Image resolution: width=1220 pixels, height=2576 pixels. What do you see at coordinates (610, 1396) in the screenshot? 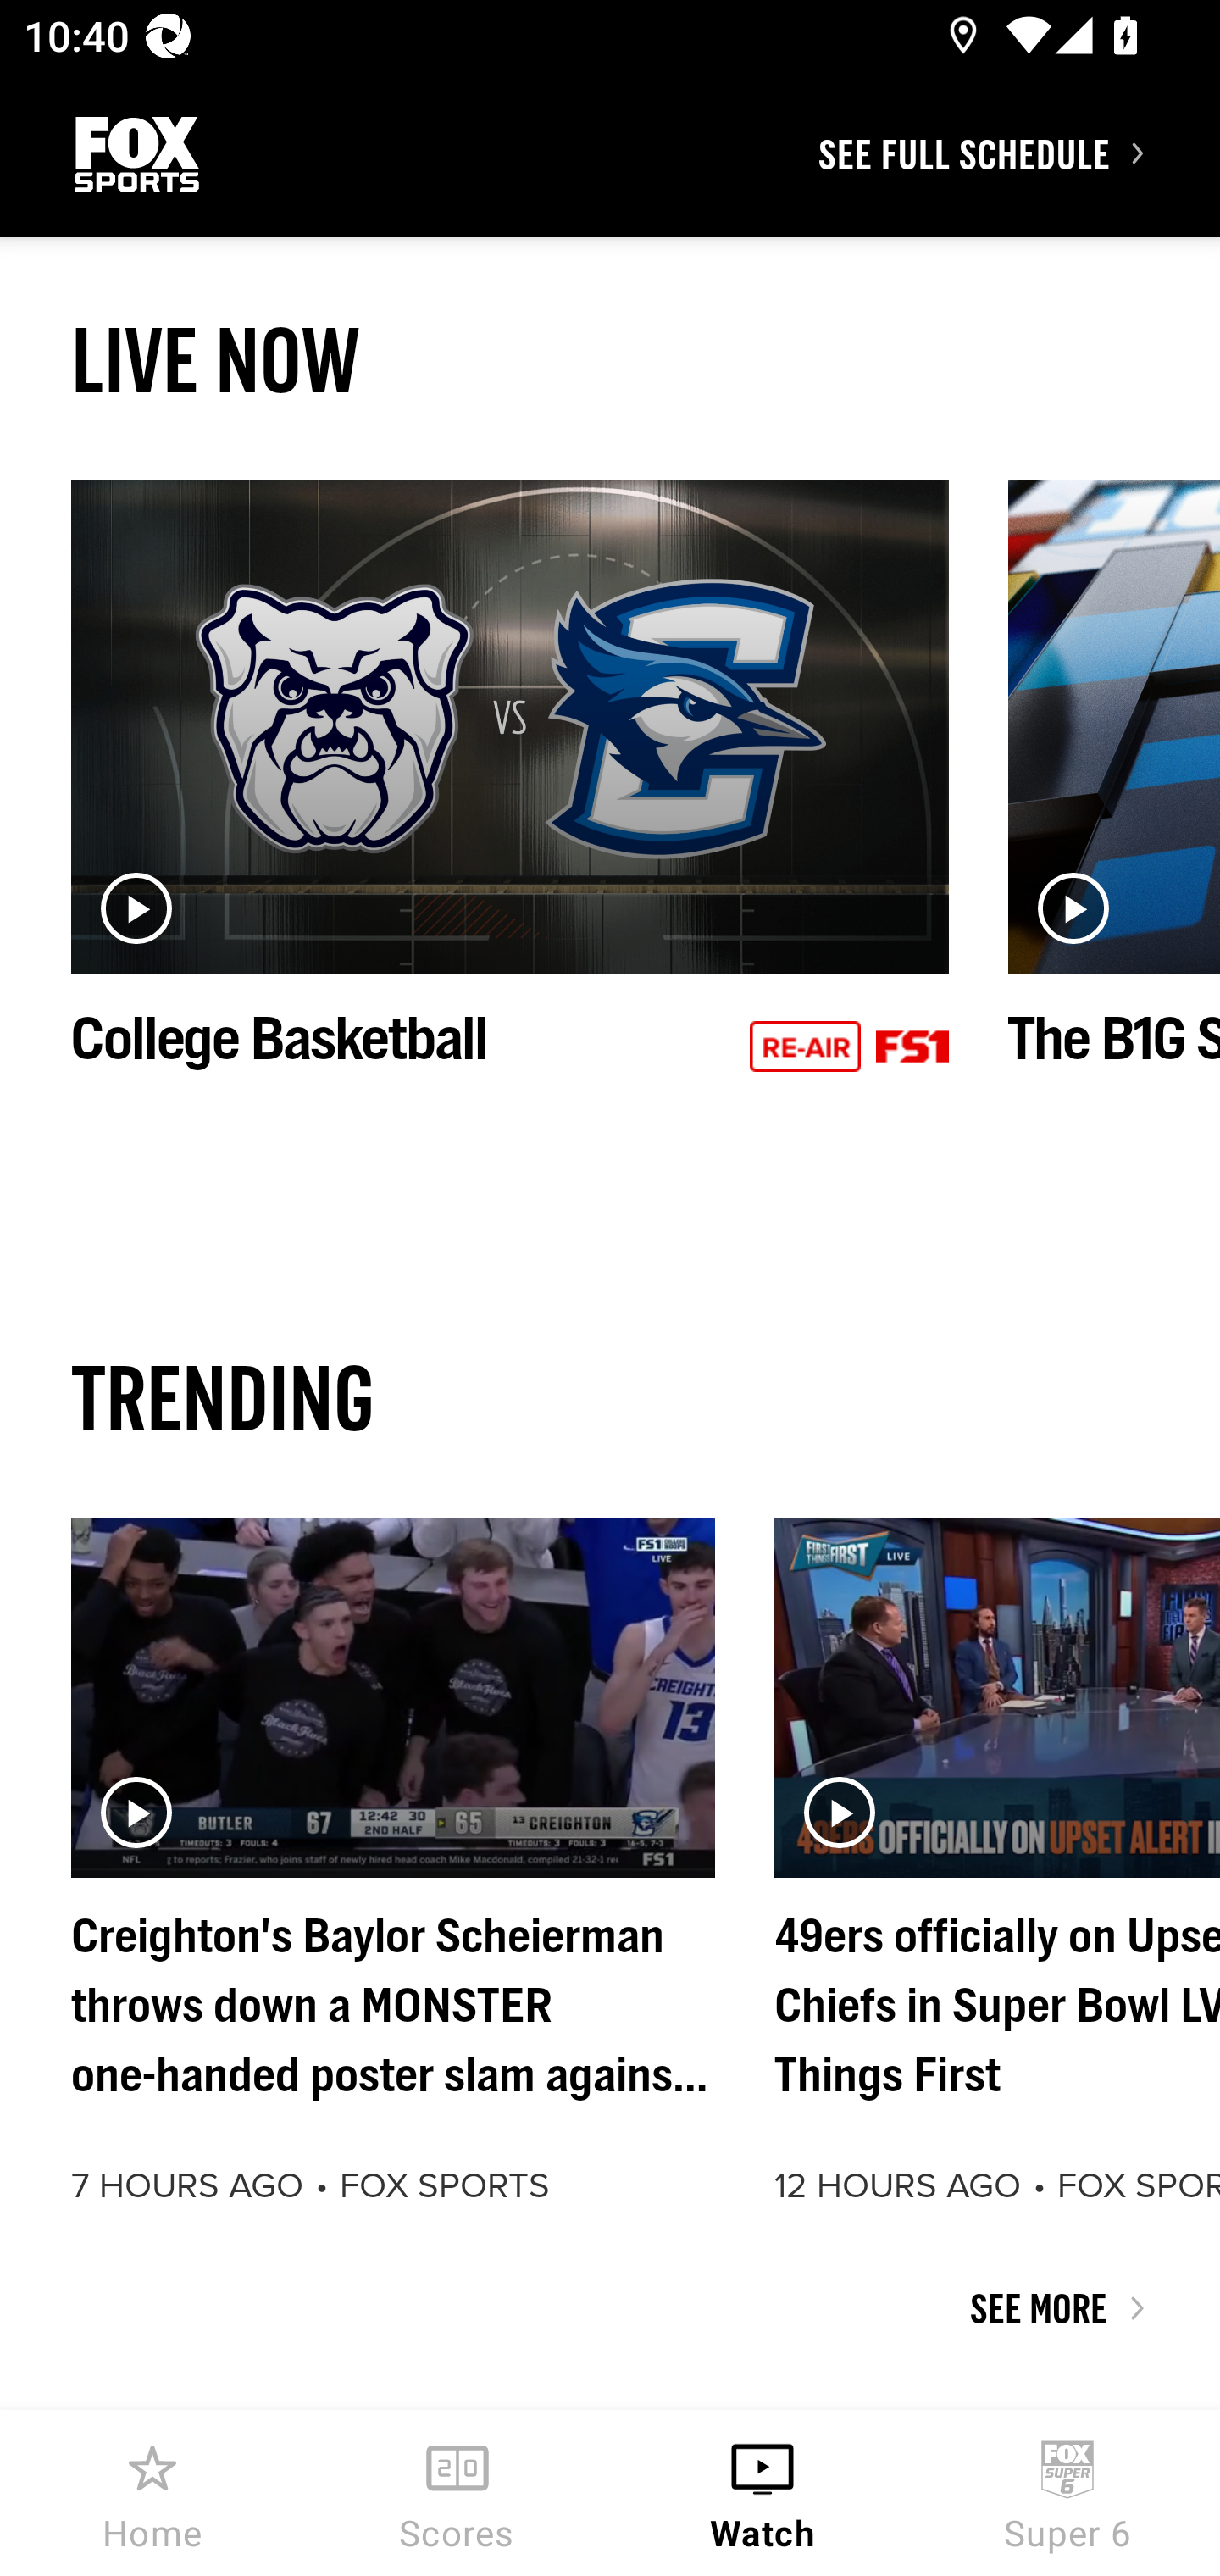
I see `TRENDING` at bounding box center [610, 1396].